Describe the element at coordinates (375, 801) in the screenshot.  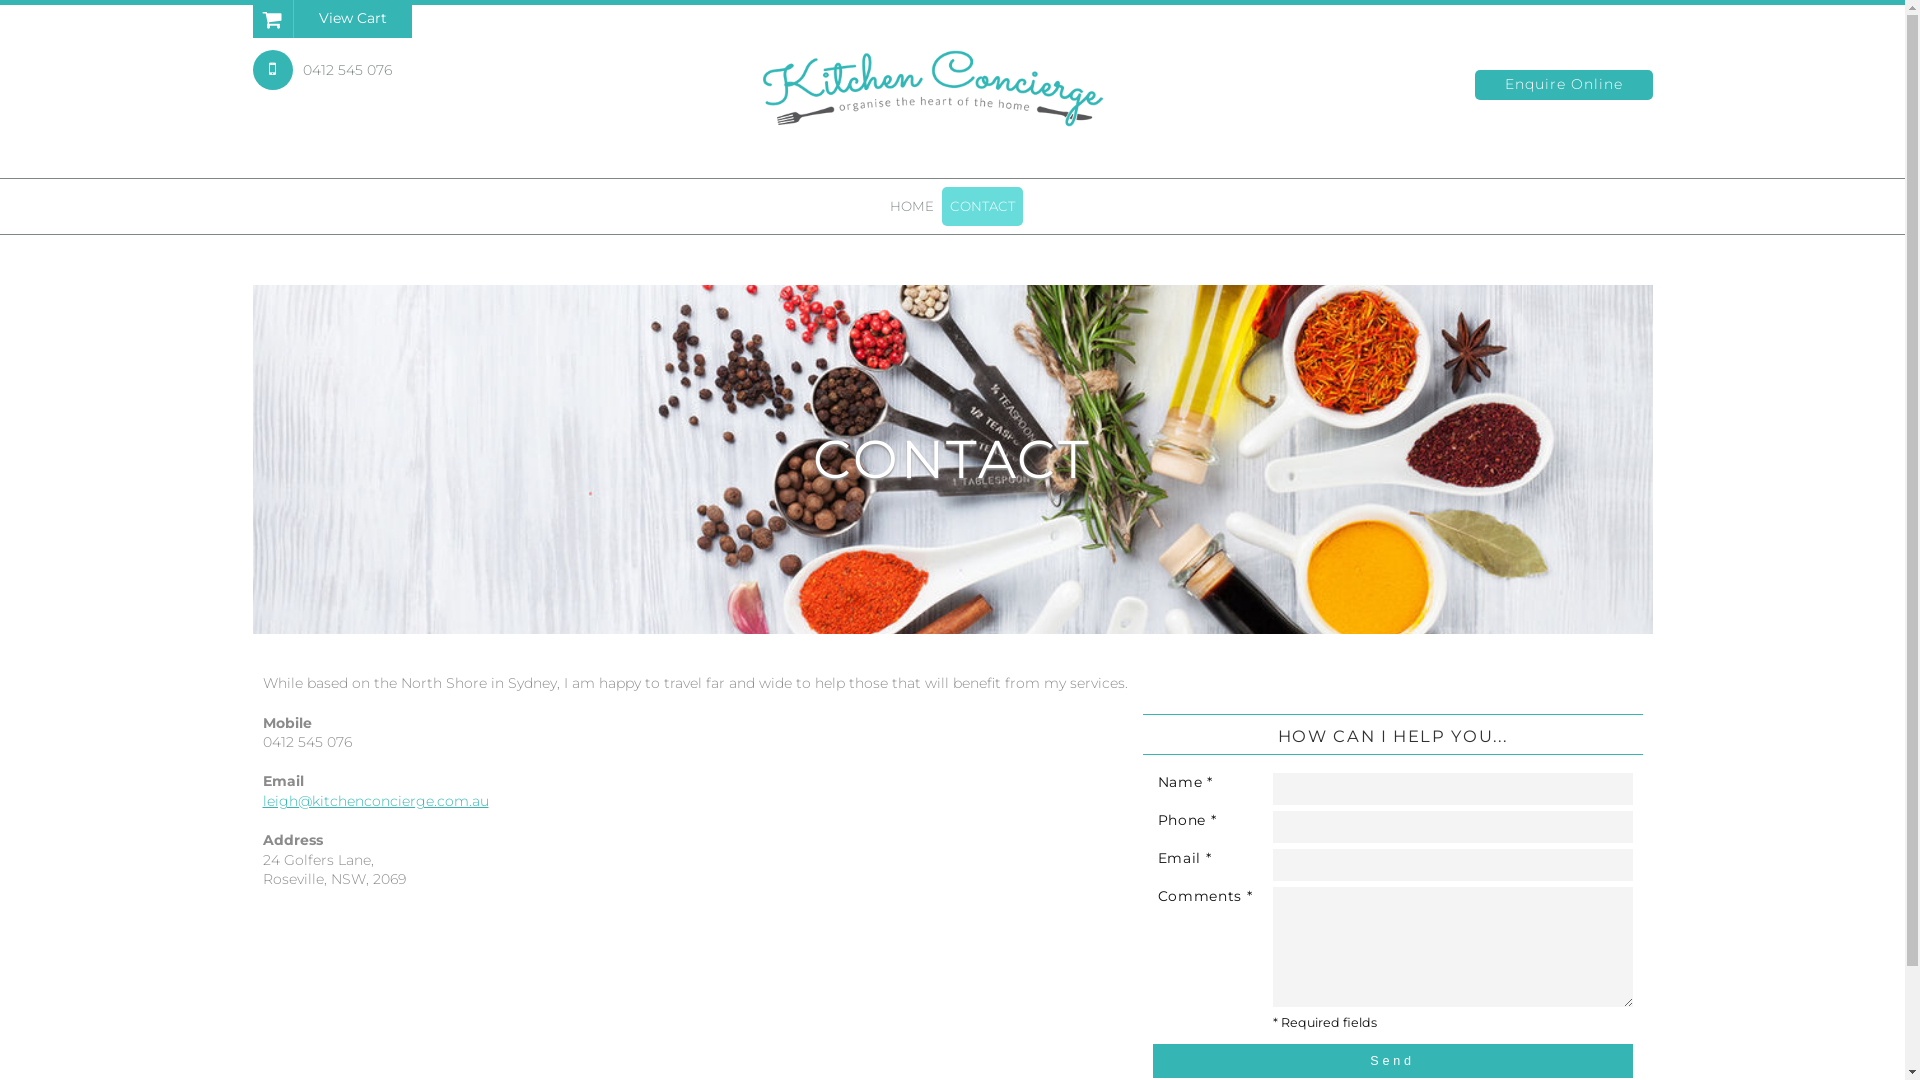
I see `leigh@kitchenconcierge.com.au` at that location.